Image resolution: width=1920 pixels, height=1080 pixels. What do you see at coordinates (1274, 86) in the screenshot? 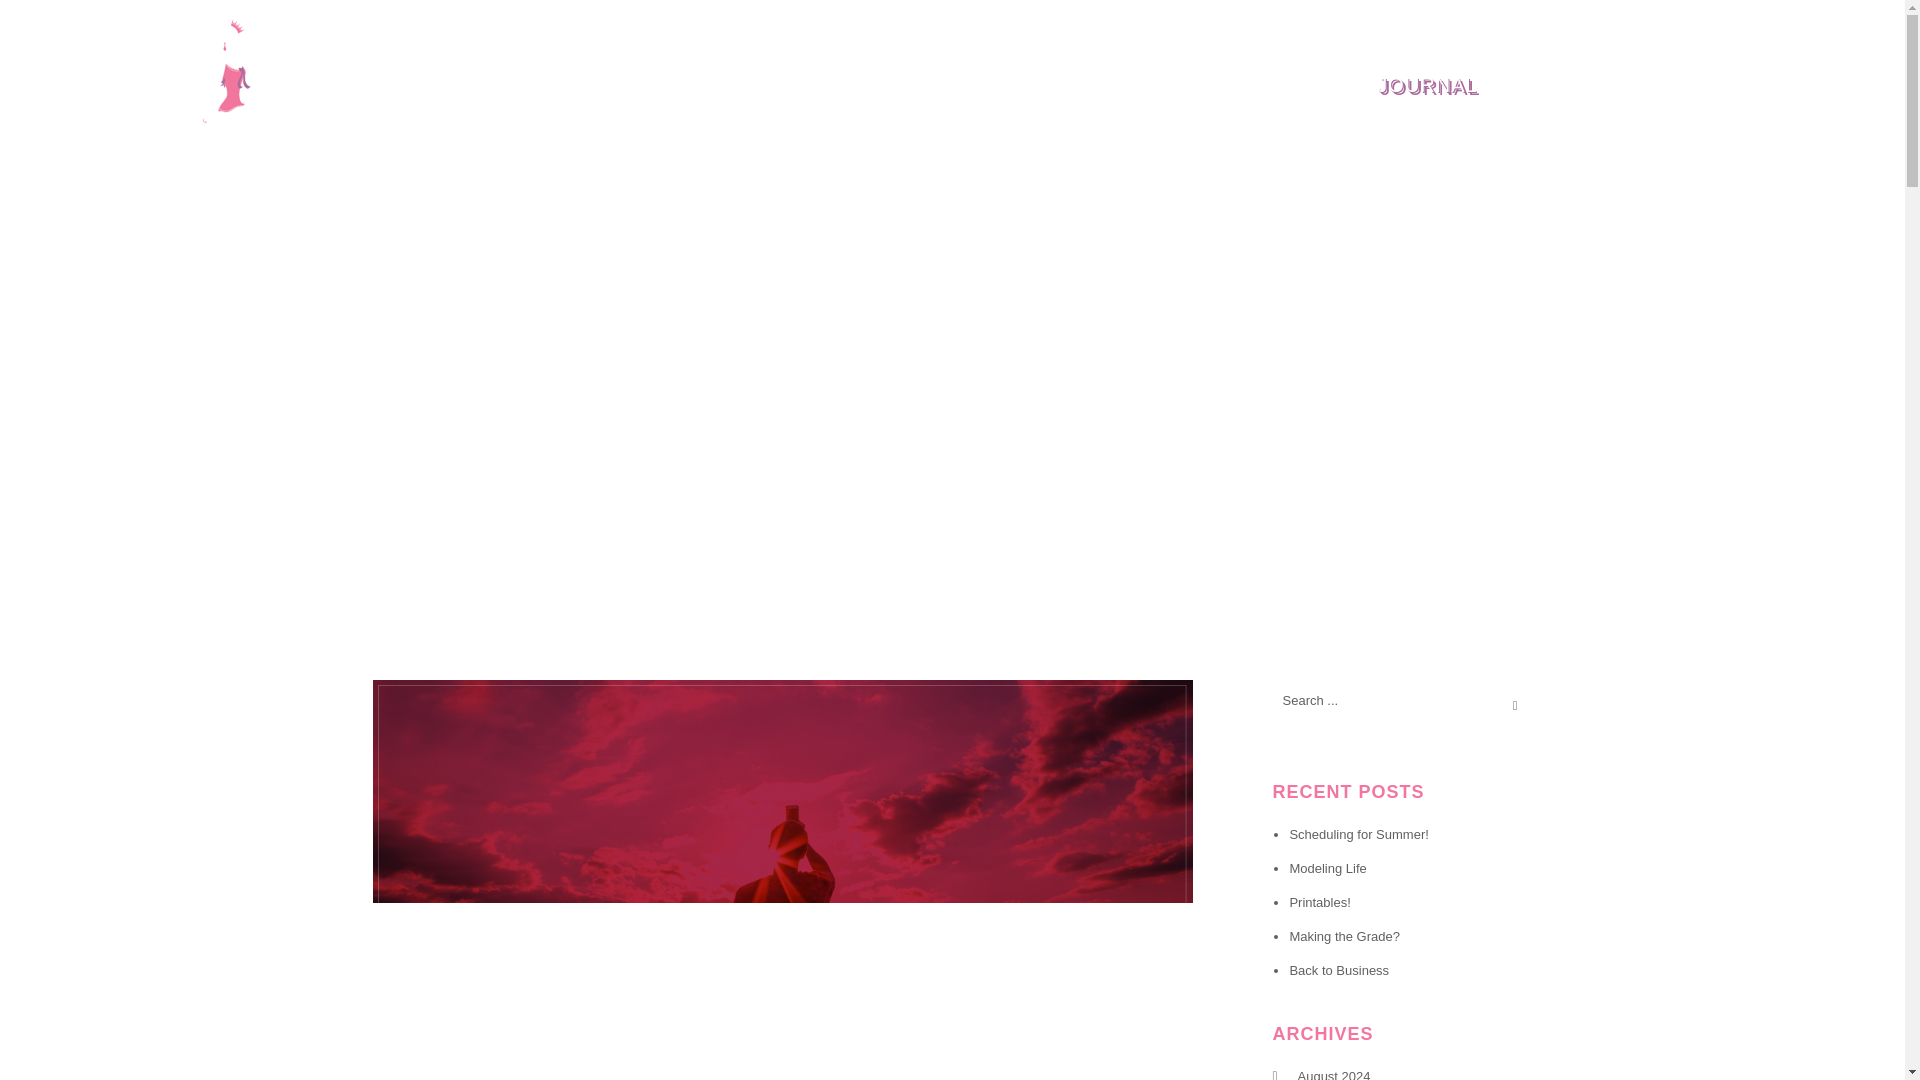
I see `PORTFOLIO` at bounding box center [1274, 86].